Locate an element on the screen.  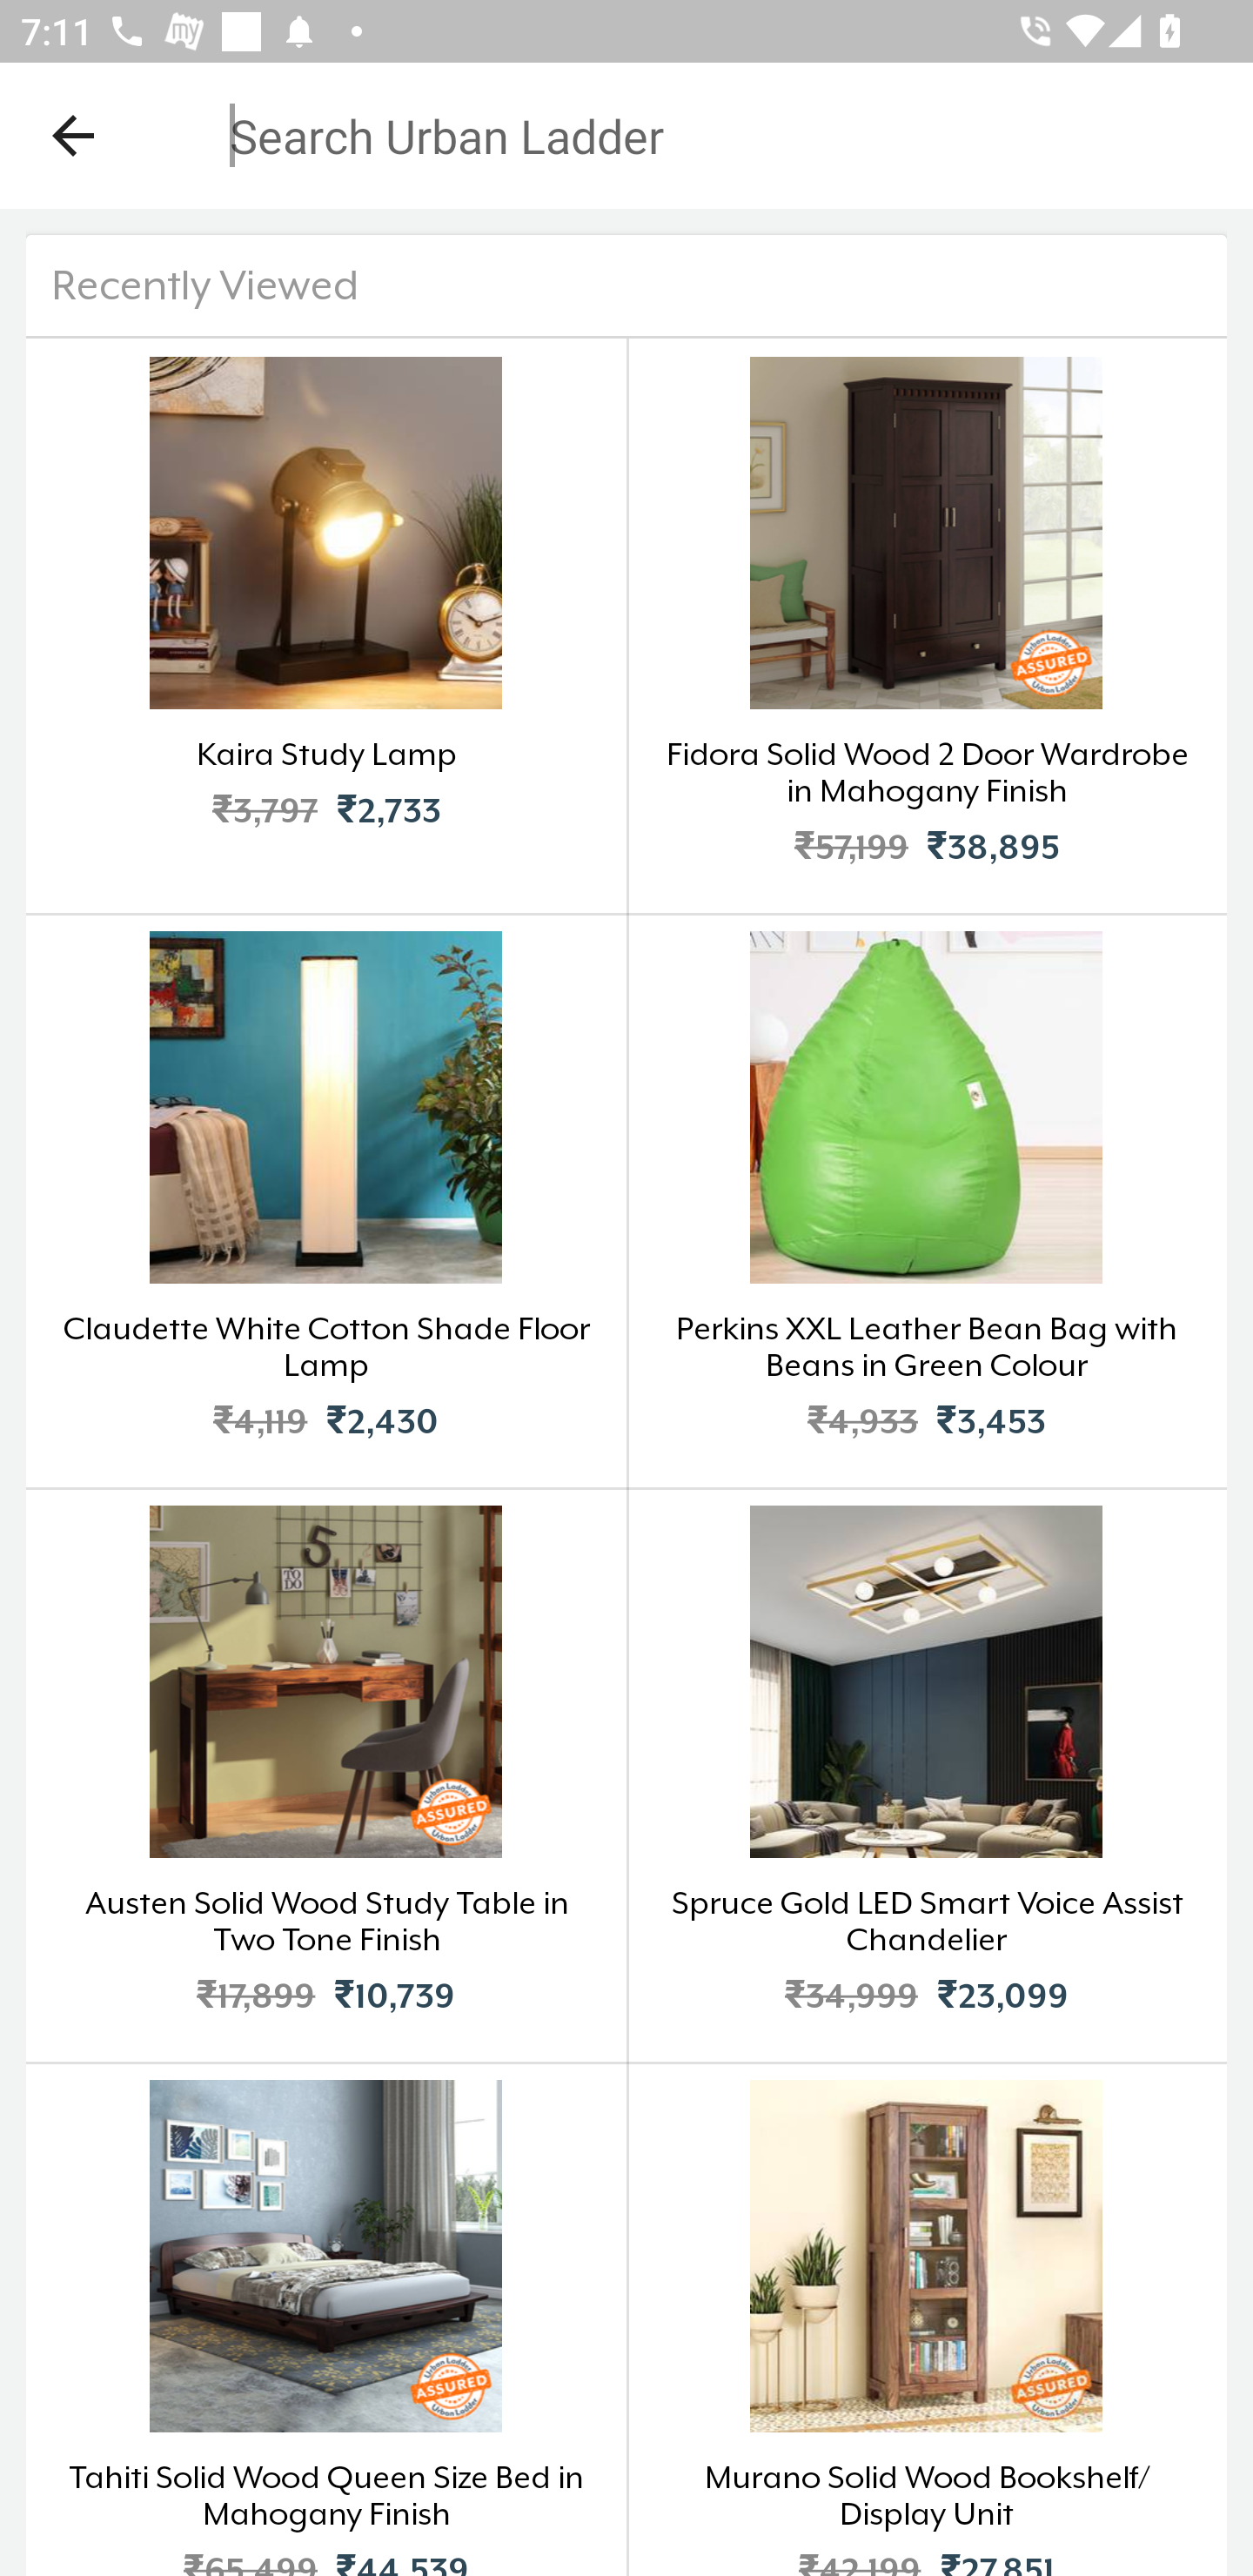
41+ options Bunk Beds Starting from  ₹19,959 is located at coordinates (315, 1140).